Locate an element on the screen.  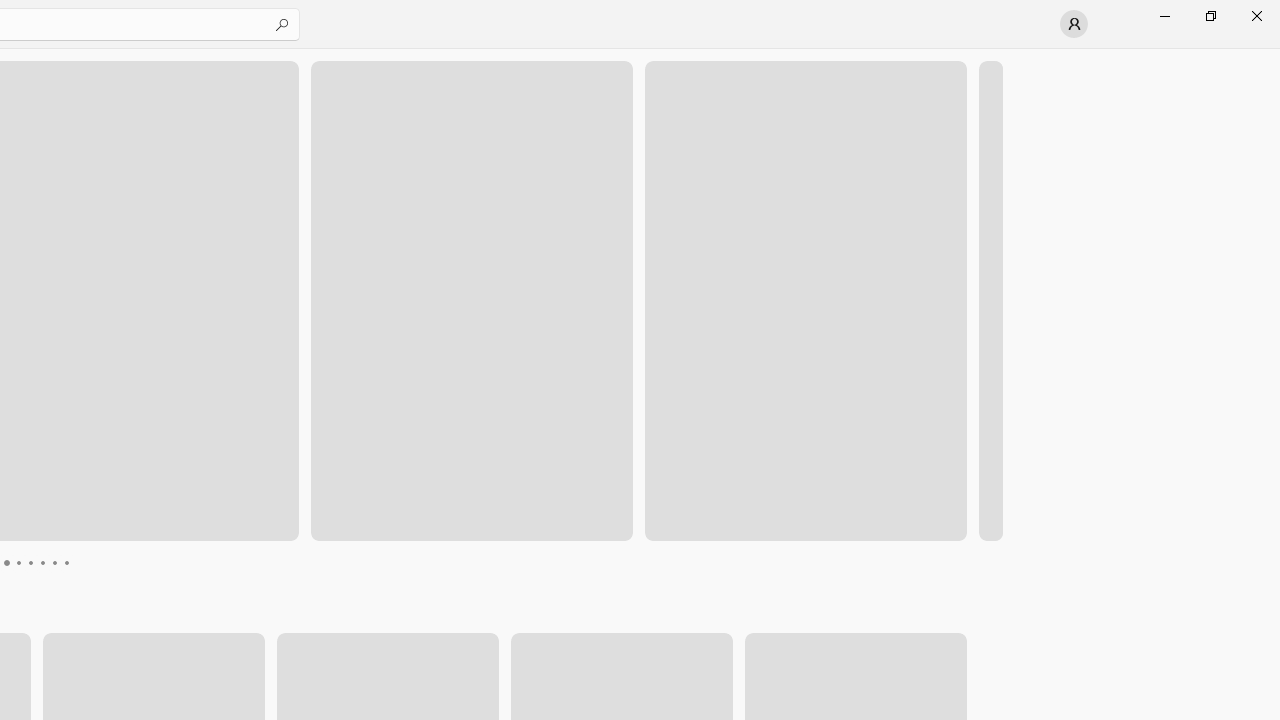
Page 4 is located at coordinates (18, 562).